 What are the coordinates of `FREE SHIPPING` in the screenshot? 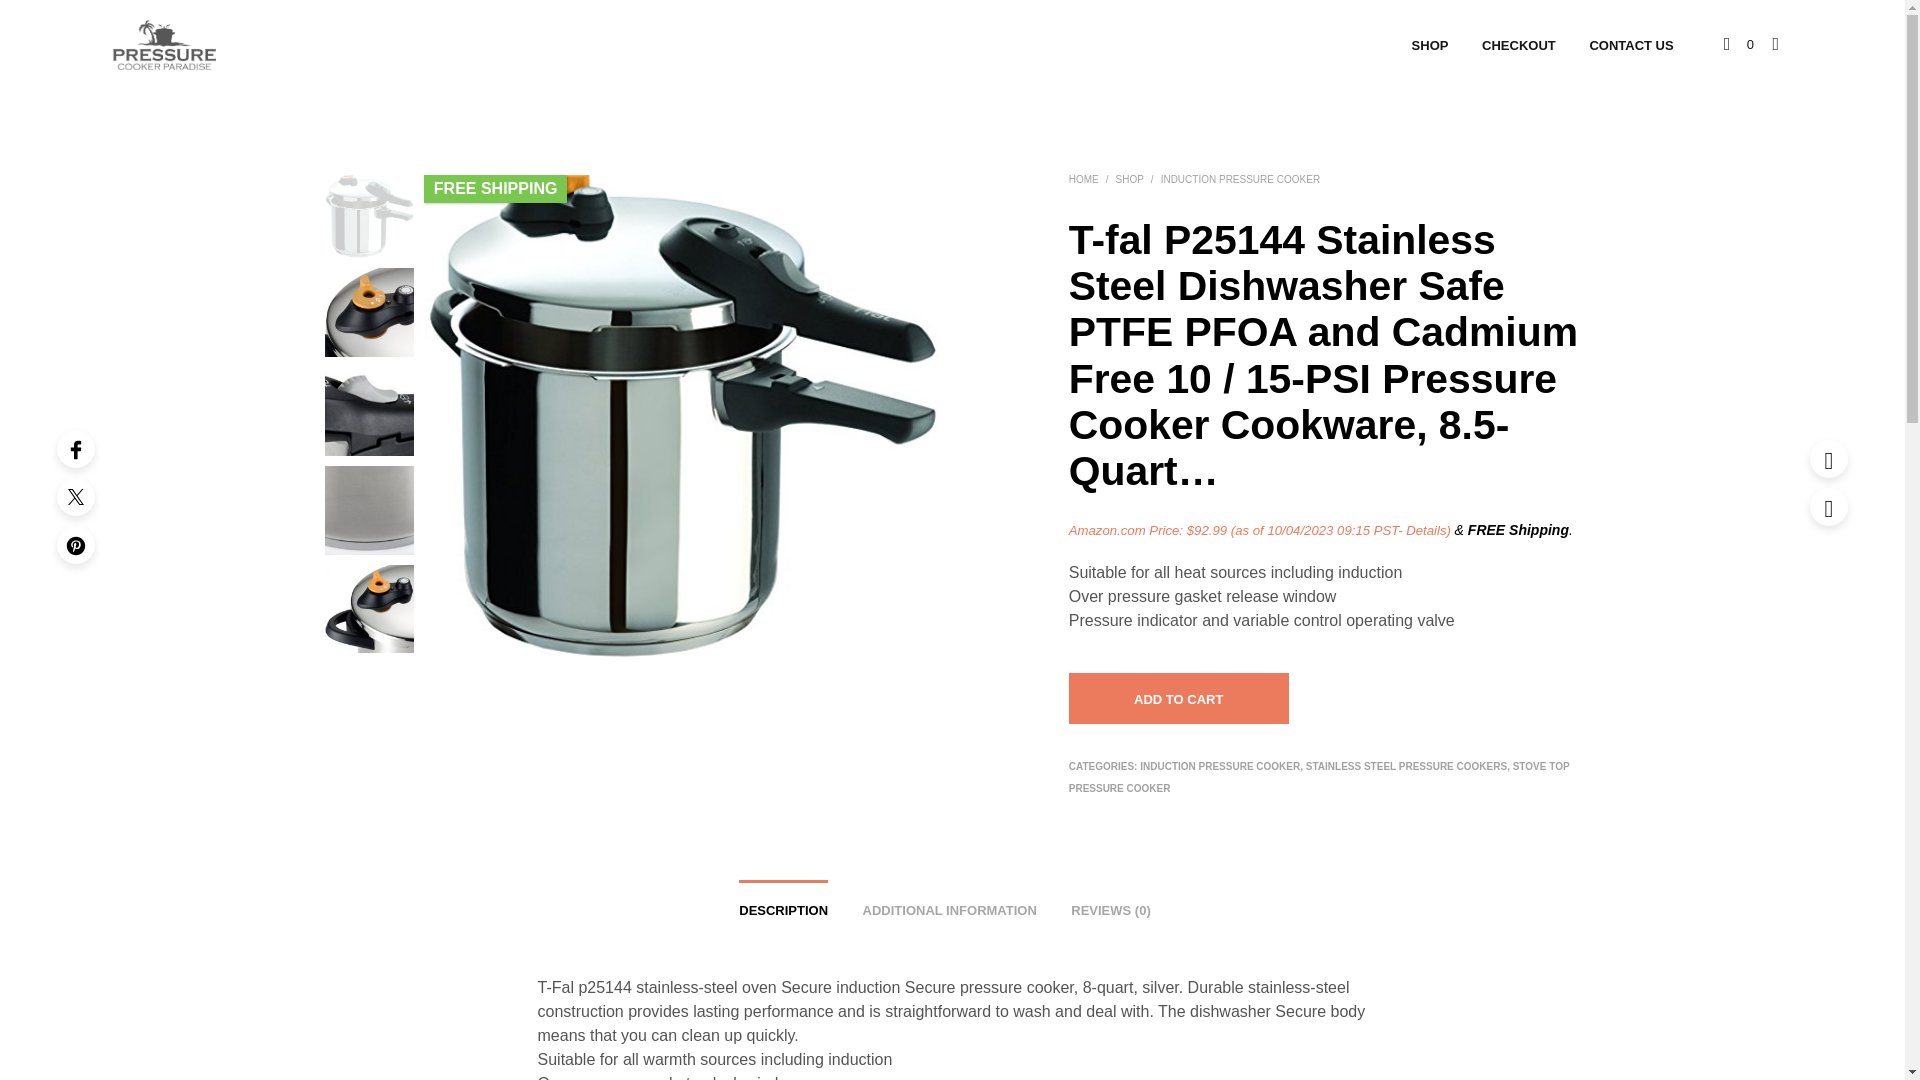 It's located at (496, 188).